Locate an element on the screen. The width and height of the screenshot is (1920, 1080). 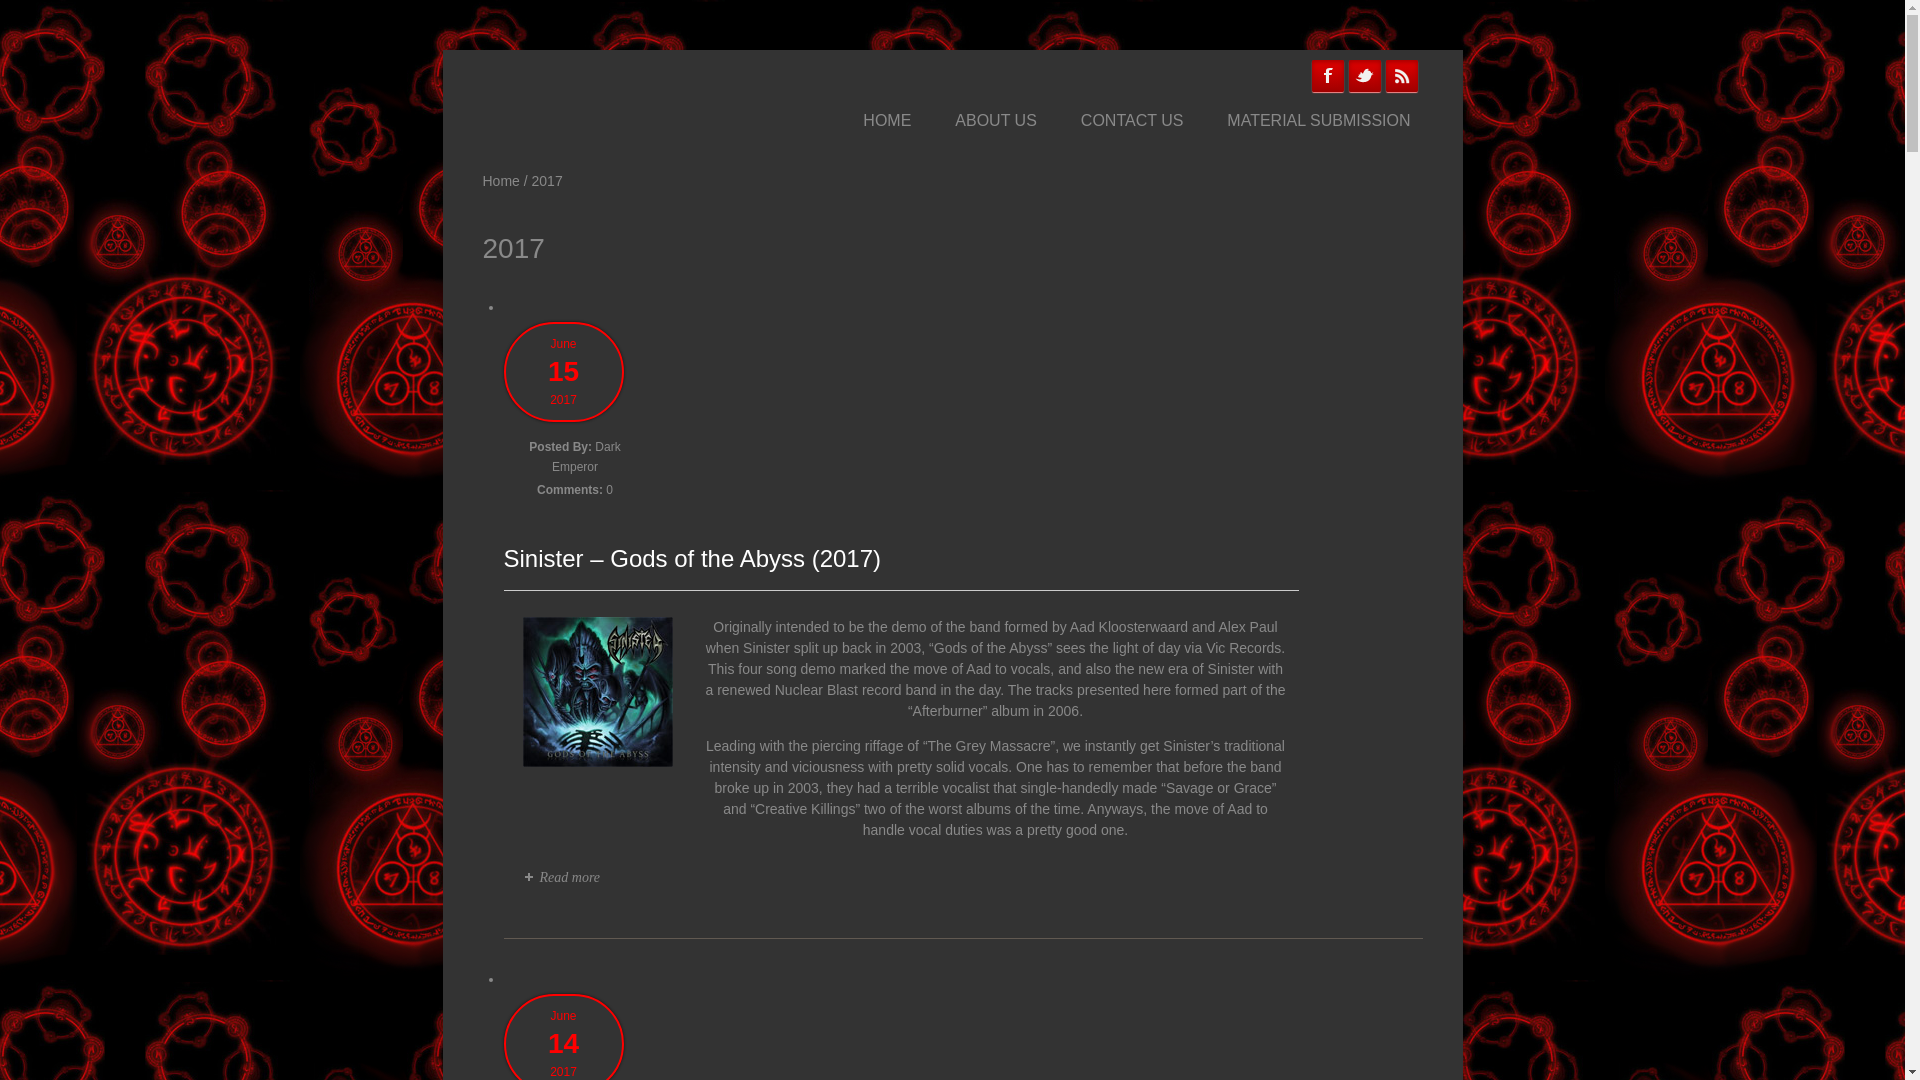
ABOUT US is located at coordinates (995, 121).